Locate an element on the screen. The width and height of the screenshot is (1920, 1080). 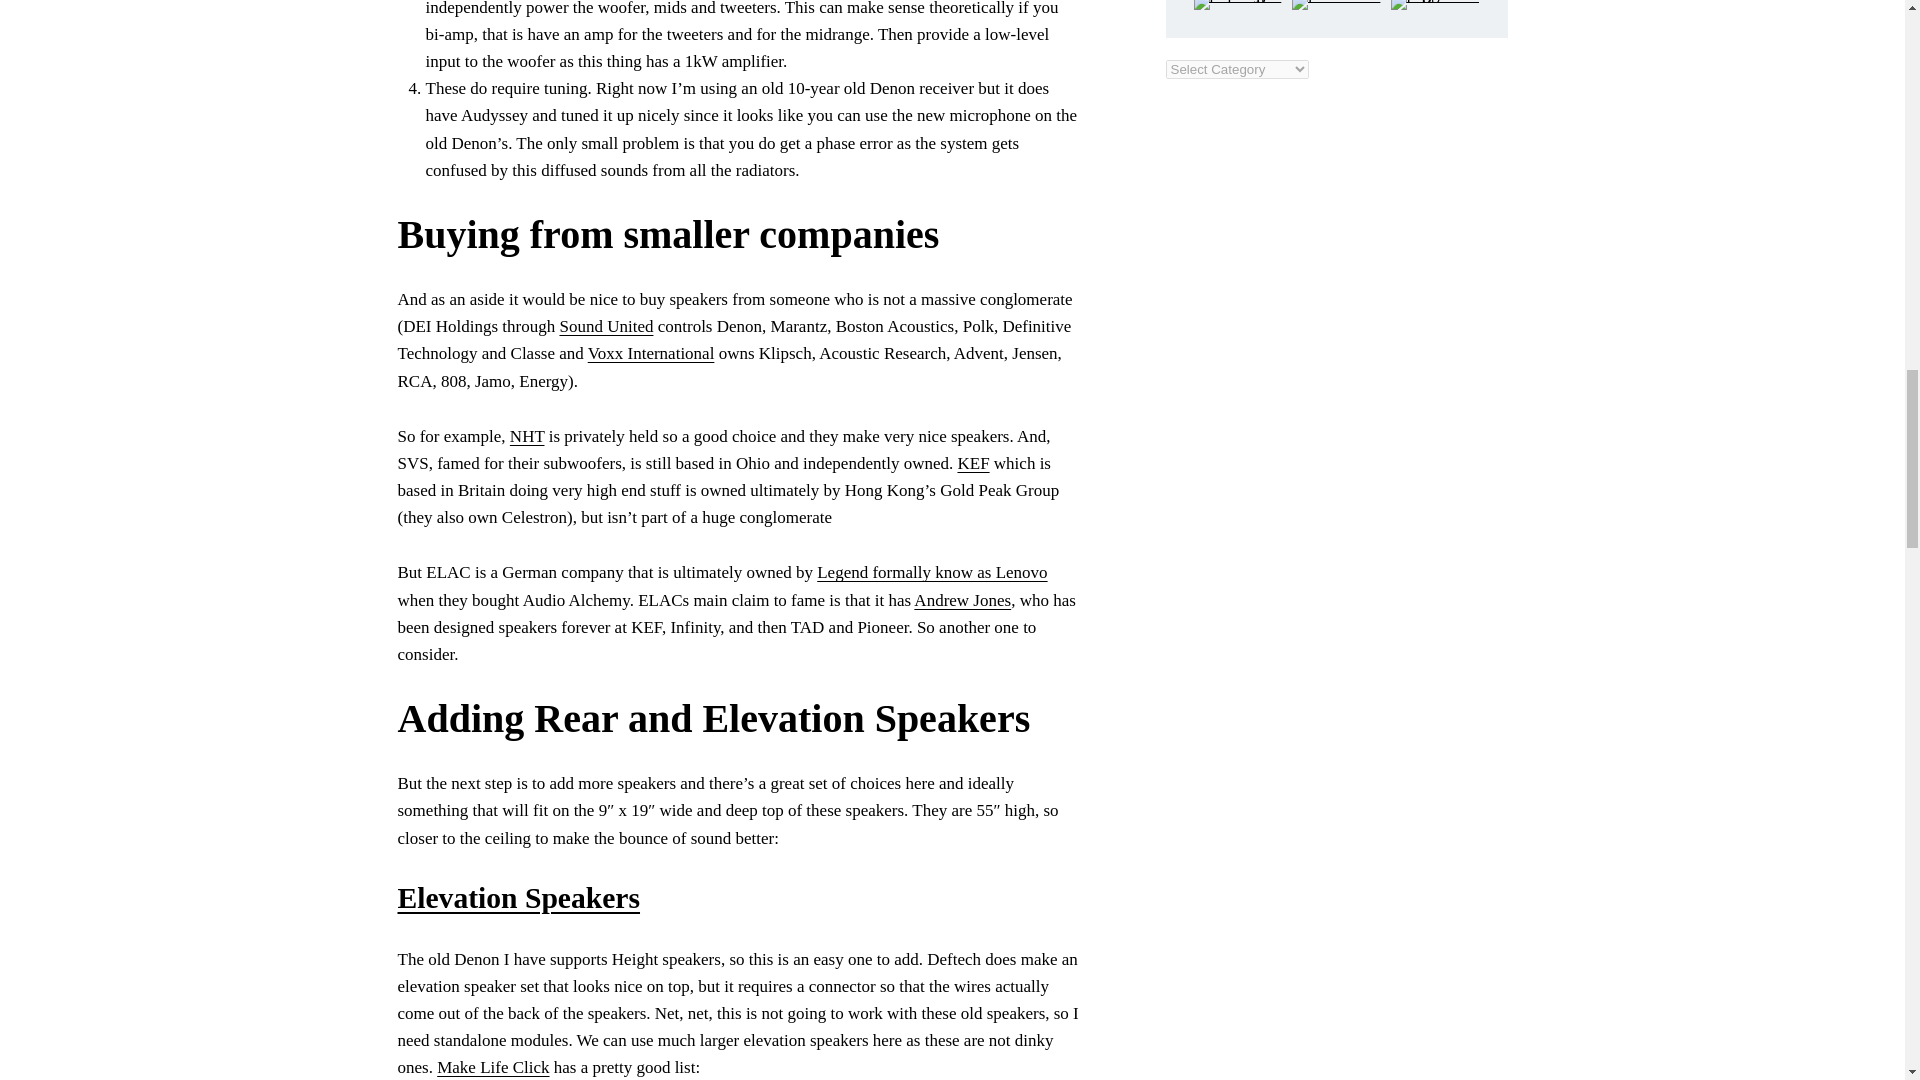
Make Life Click is located at coordinates (493, 1067).